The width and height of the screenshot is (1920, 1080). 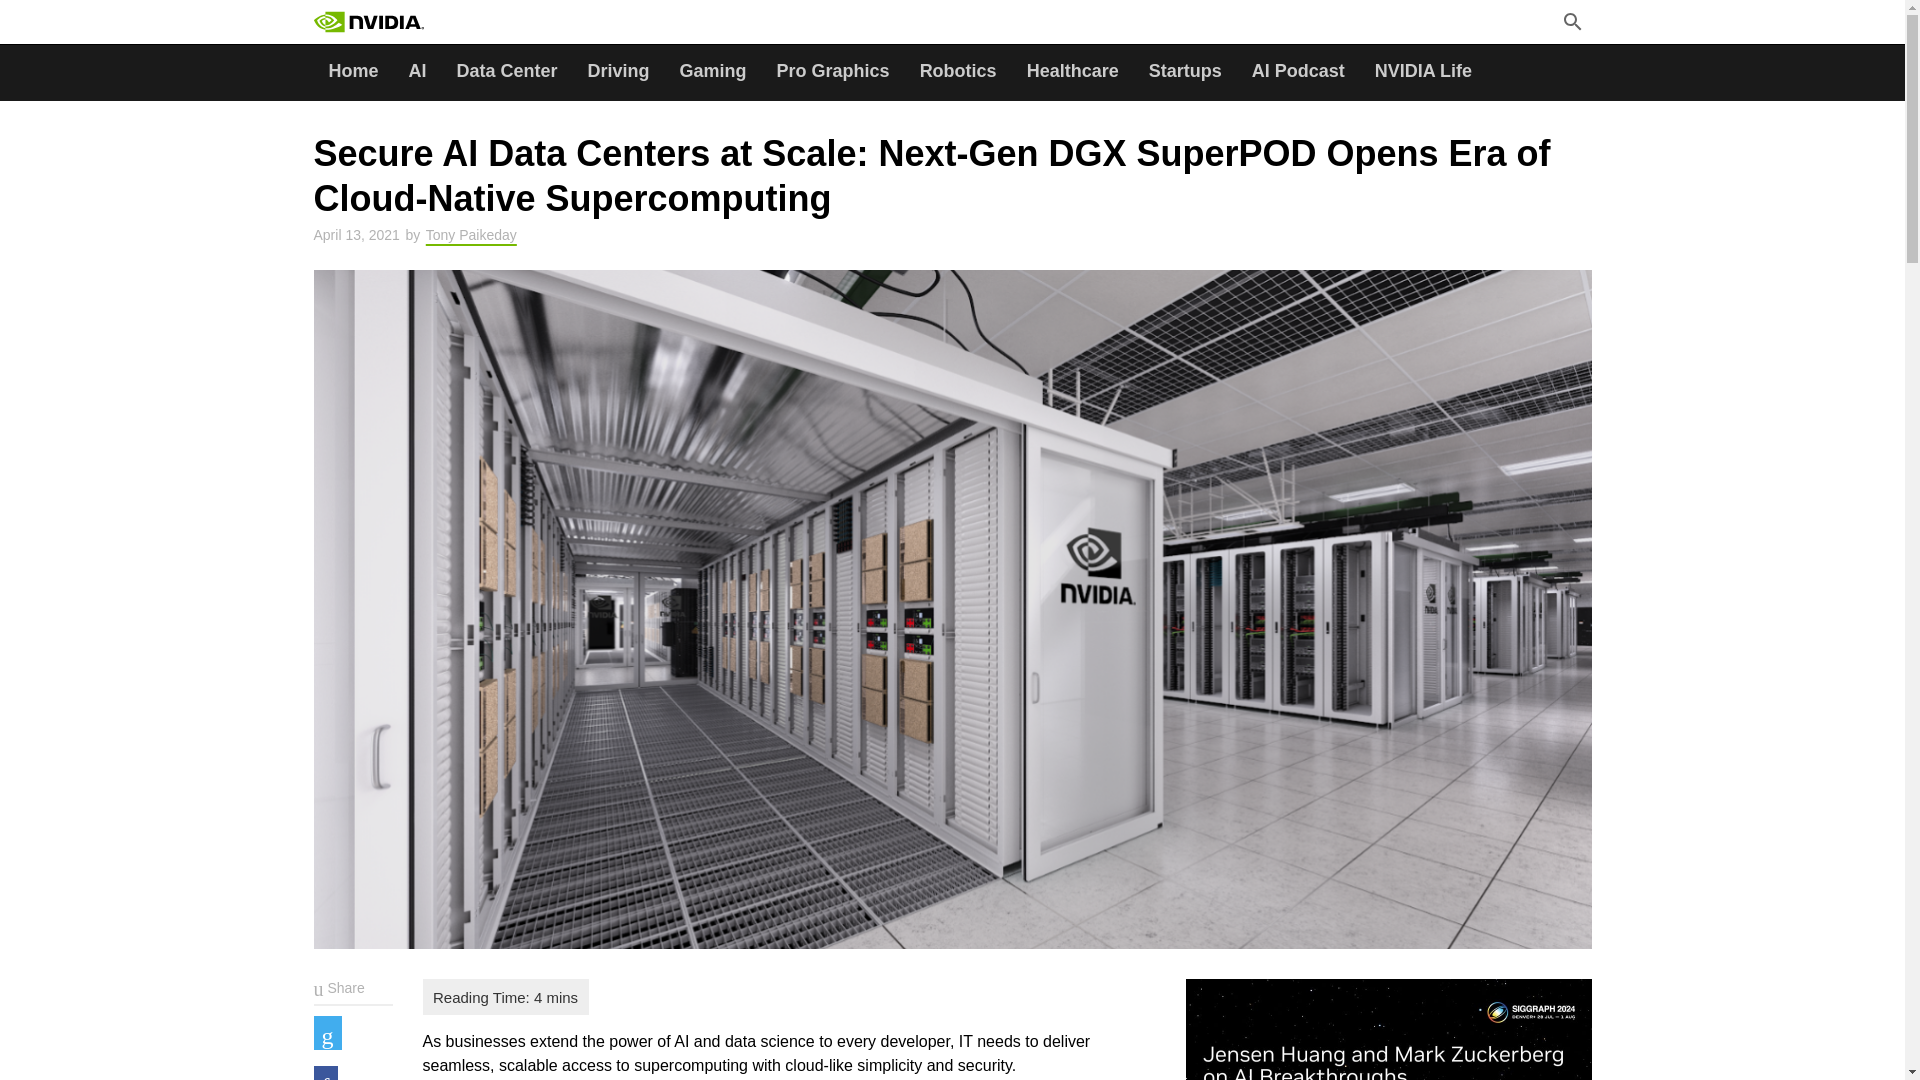 I want to click on Search, so click(x=493, y=24).